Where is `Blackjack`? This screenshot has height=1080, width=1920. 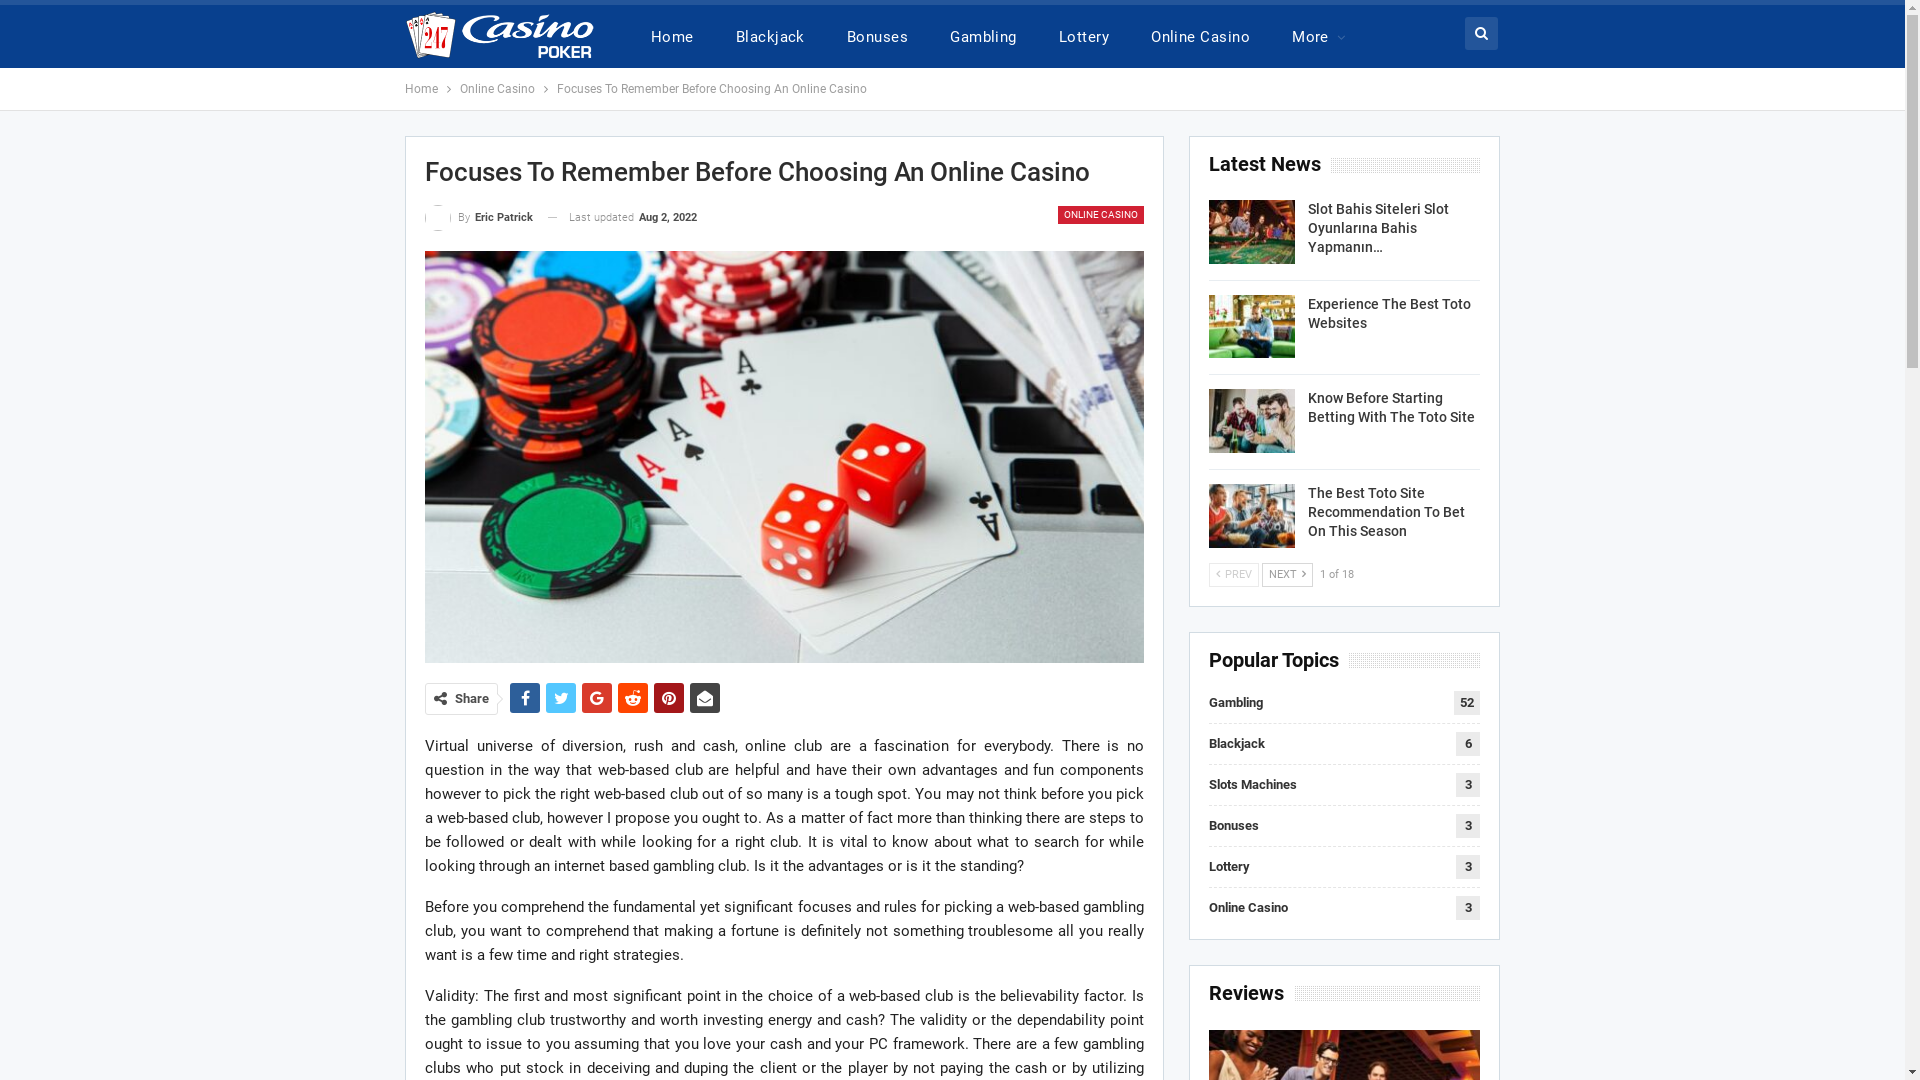
Blackjack is located at coordinates (770, 36).